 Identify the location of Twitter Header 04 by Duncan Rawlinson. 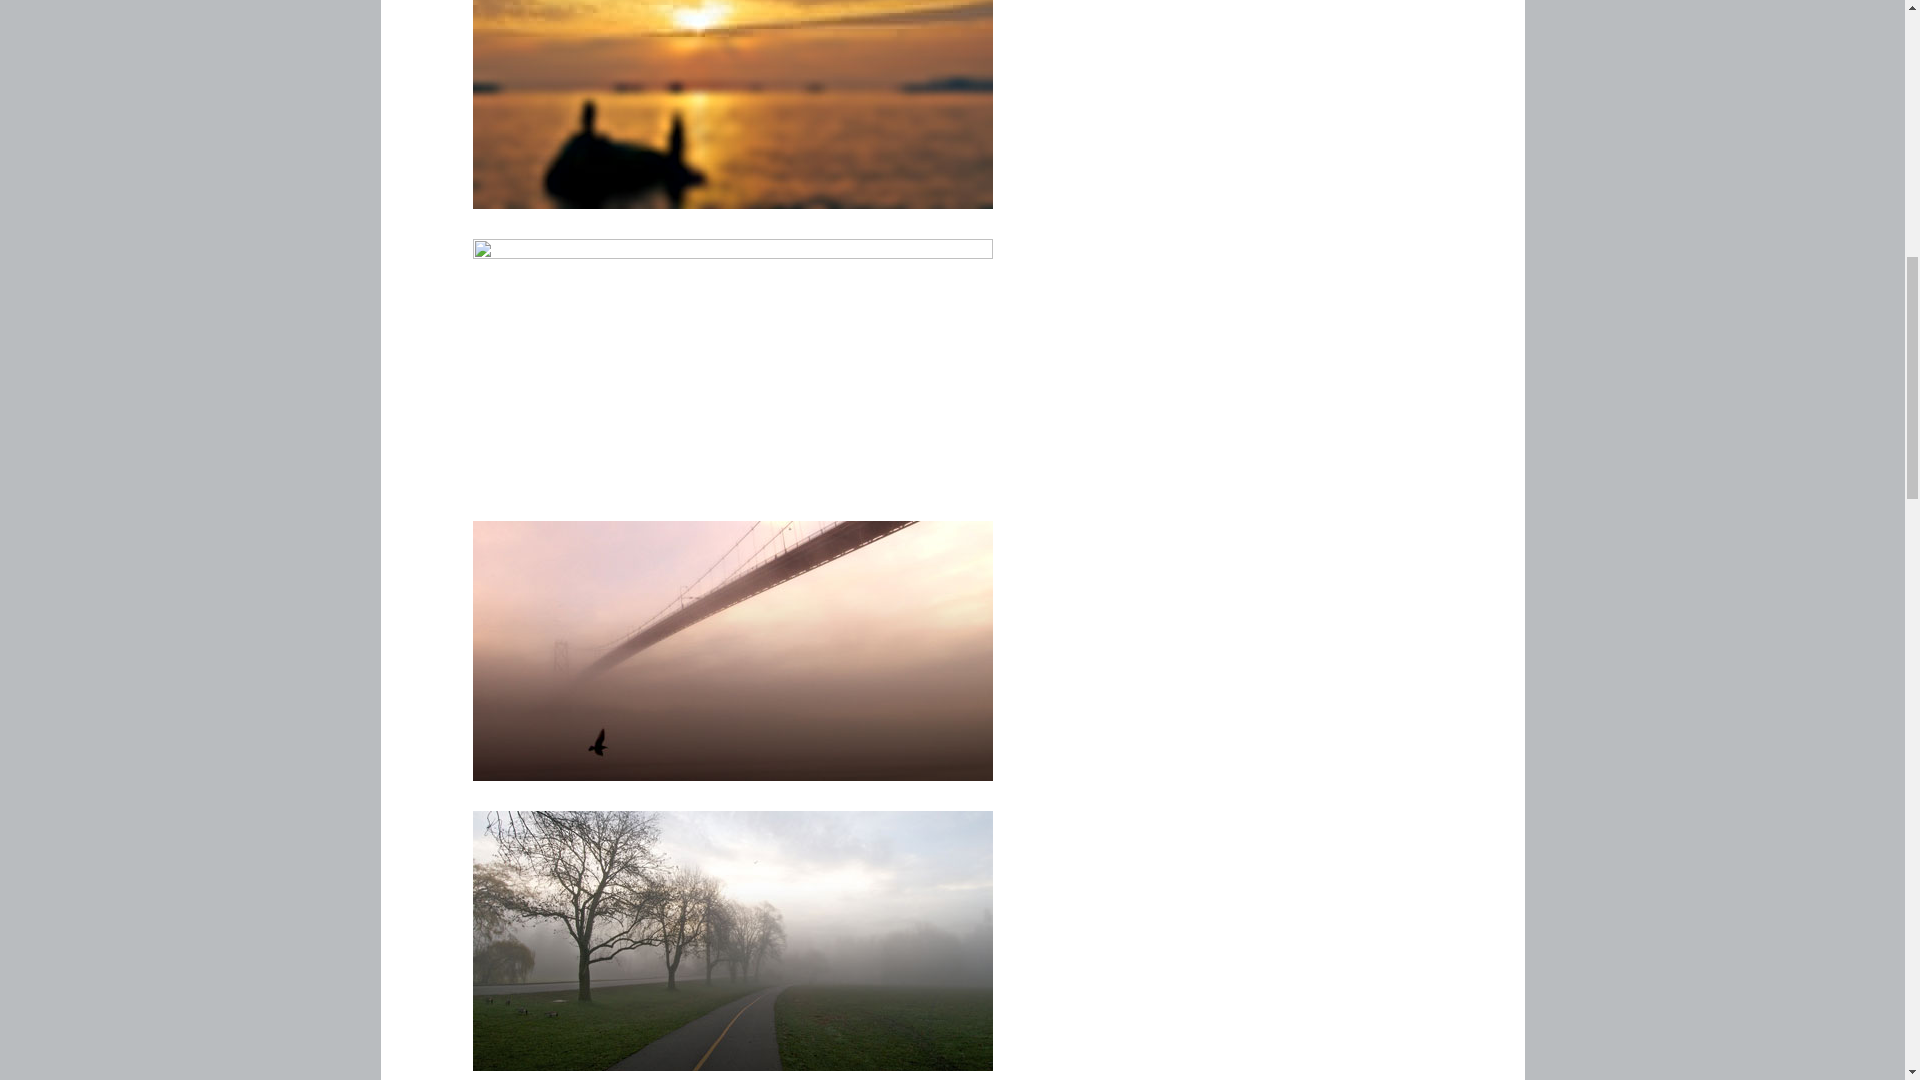
(732, 941).